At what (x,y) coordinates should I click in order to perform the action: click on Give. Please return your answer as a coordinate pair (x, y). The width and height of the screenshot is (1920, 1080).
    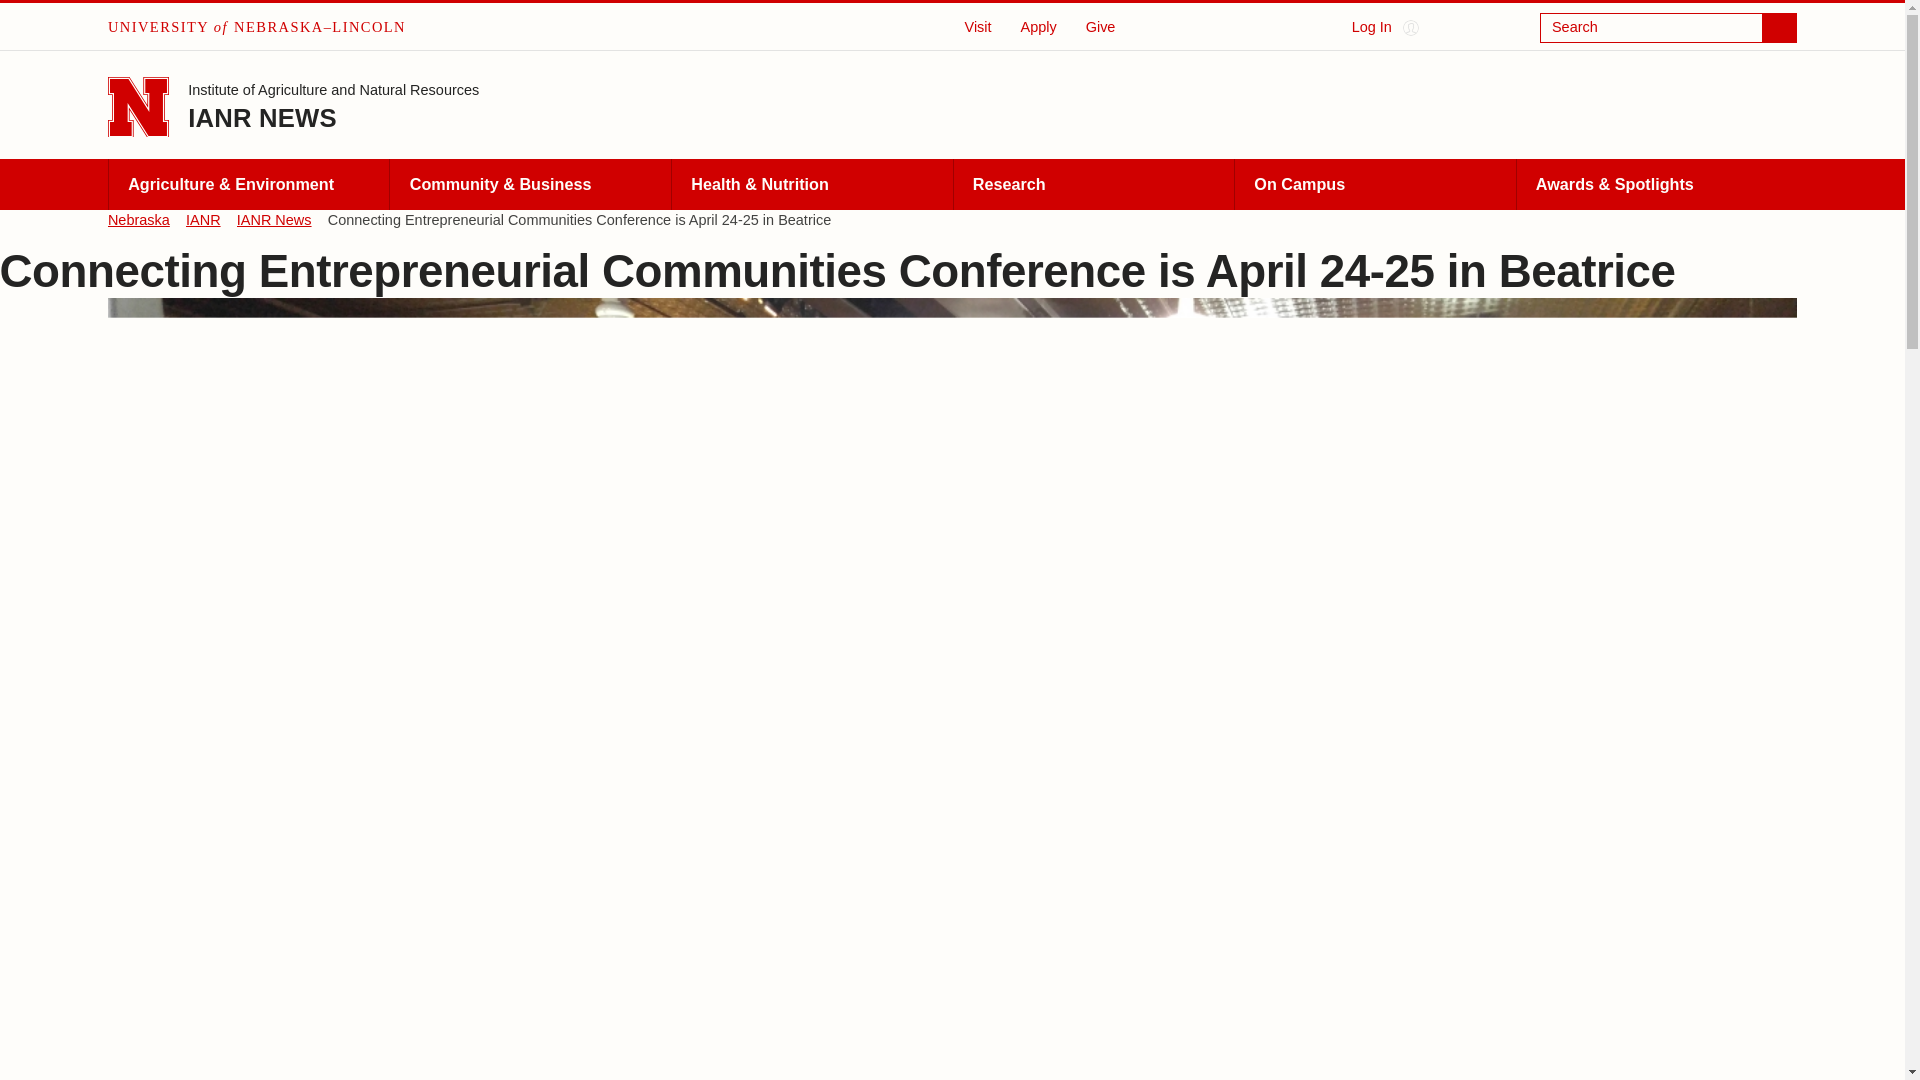
    Looking at the image, I should click on (1100, 26).